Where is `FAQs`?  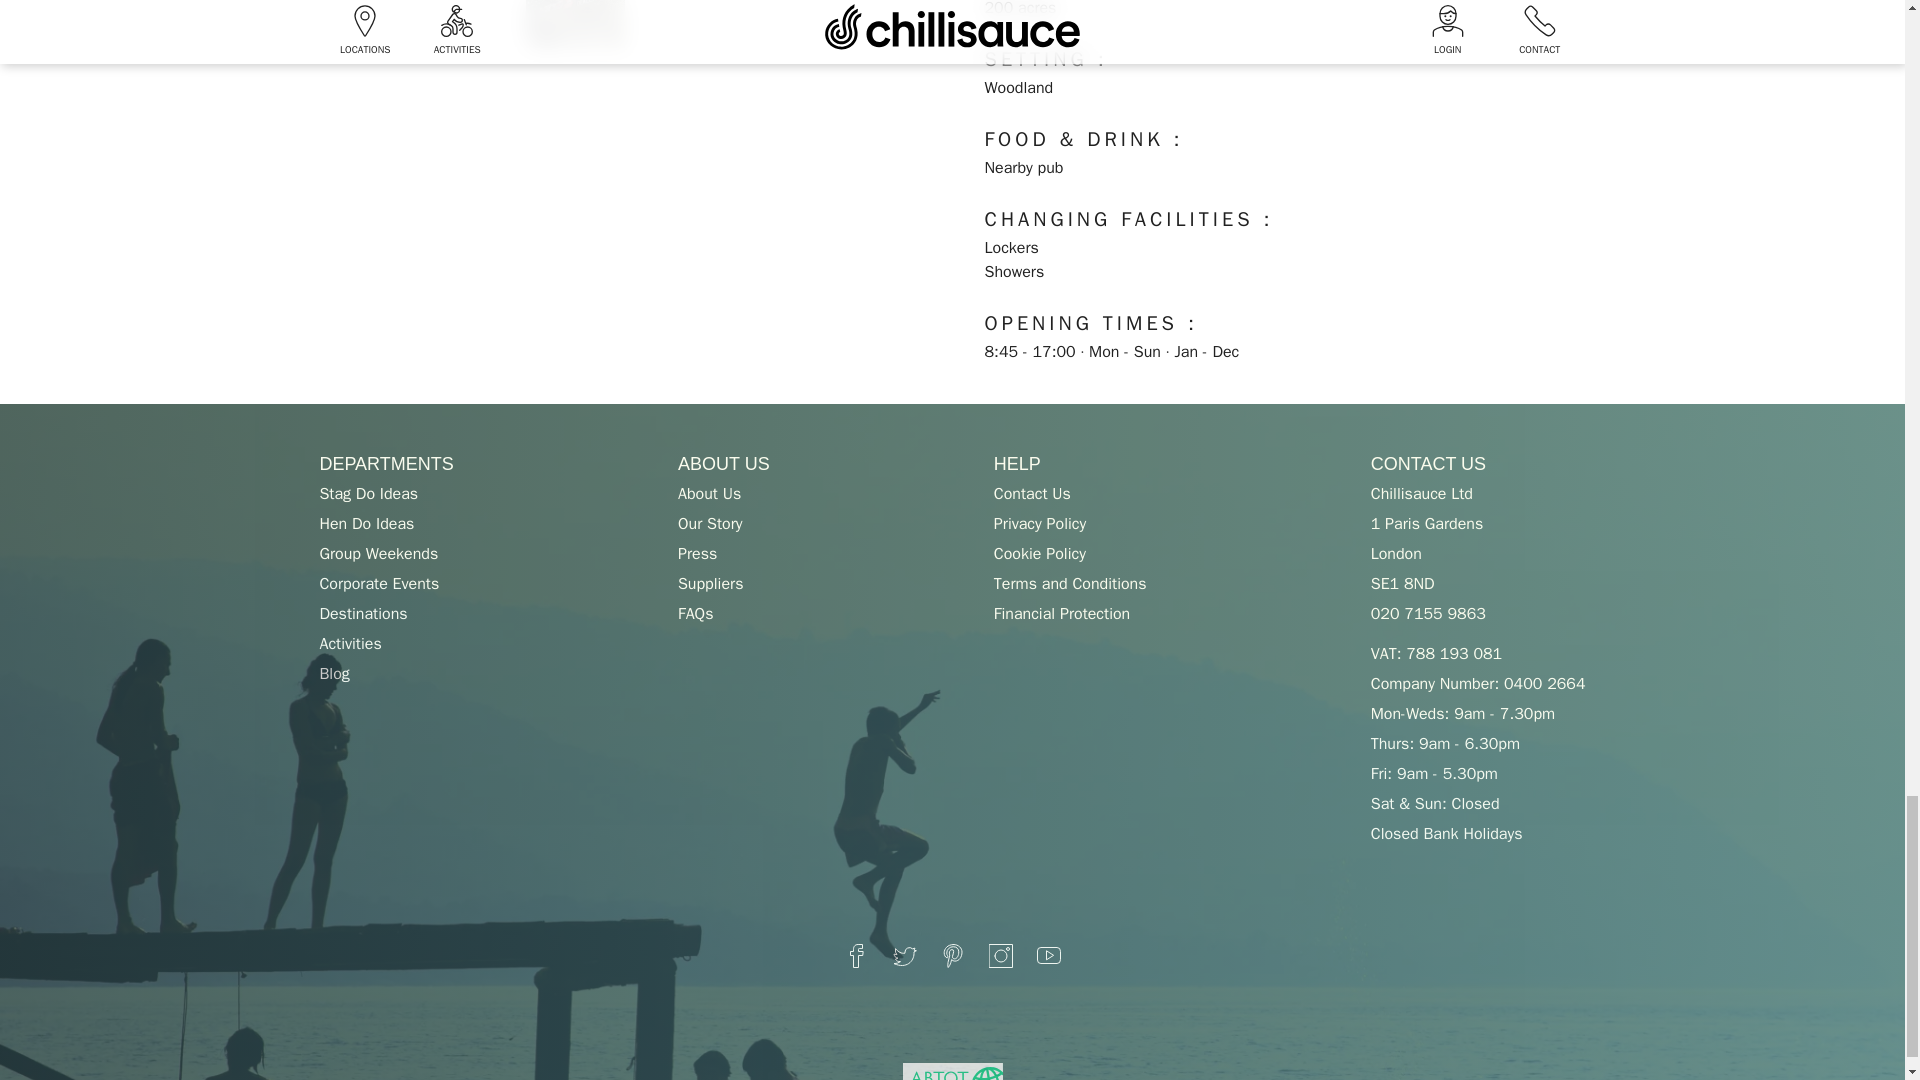
FAQs is located at coordinates (694, 614).